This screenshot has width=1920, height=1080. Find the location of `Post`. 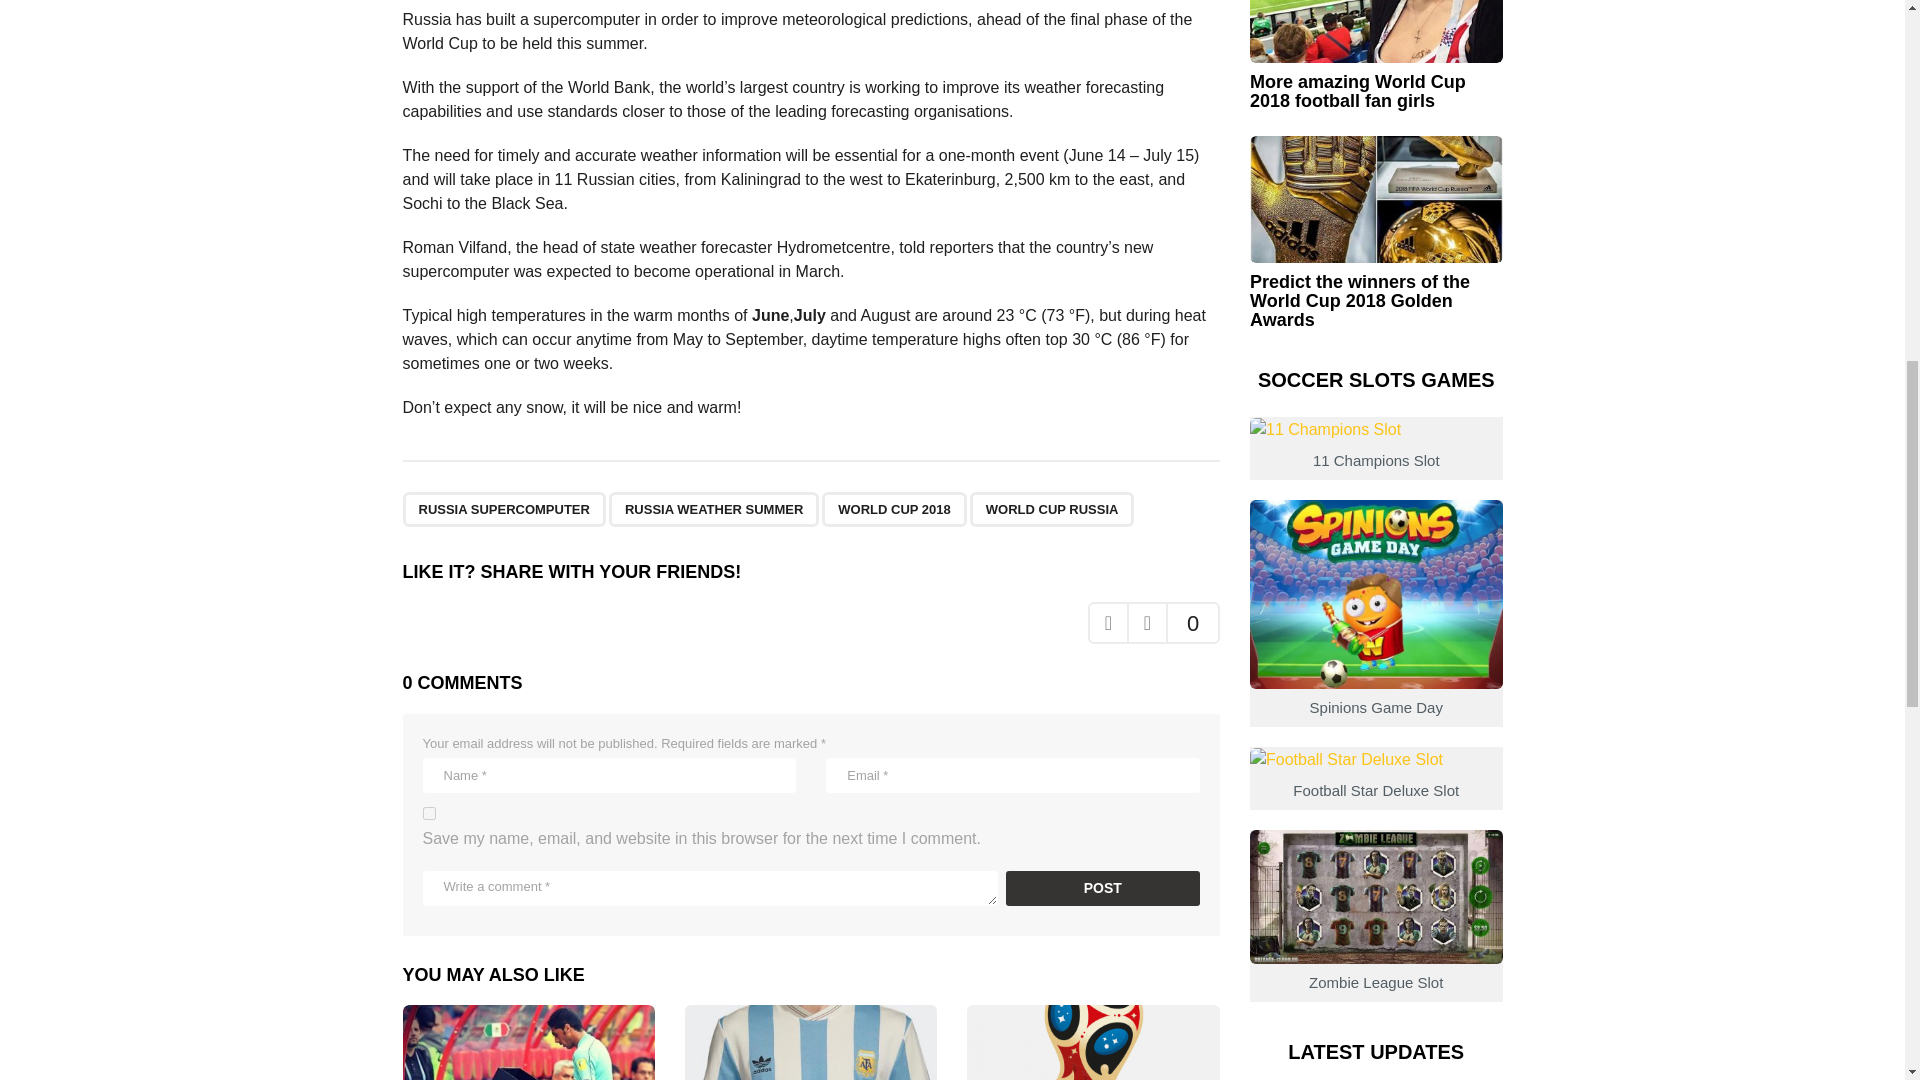

Post is located at coordinates (1103, 888).